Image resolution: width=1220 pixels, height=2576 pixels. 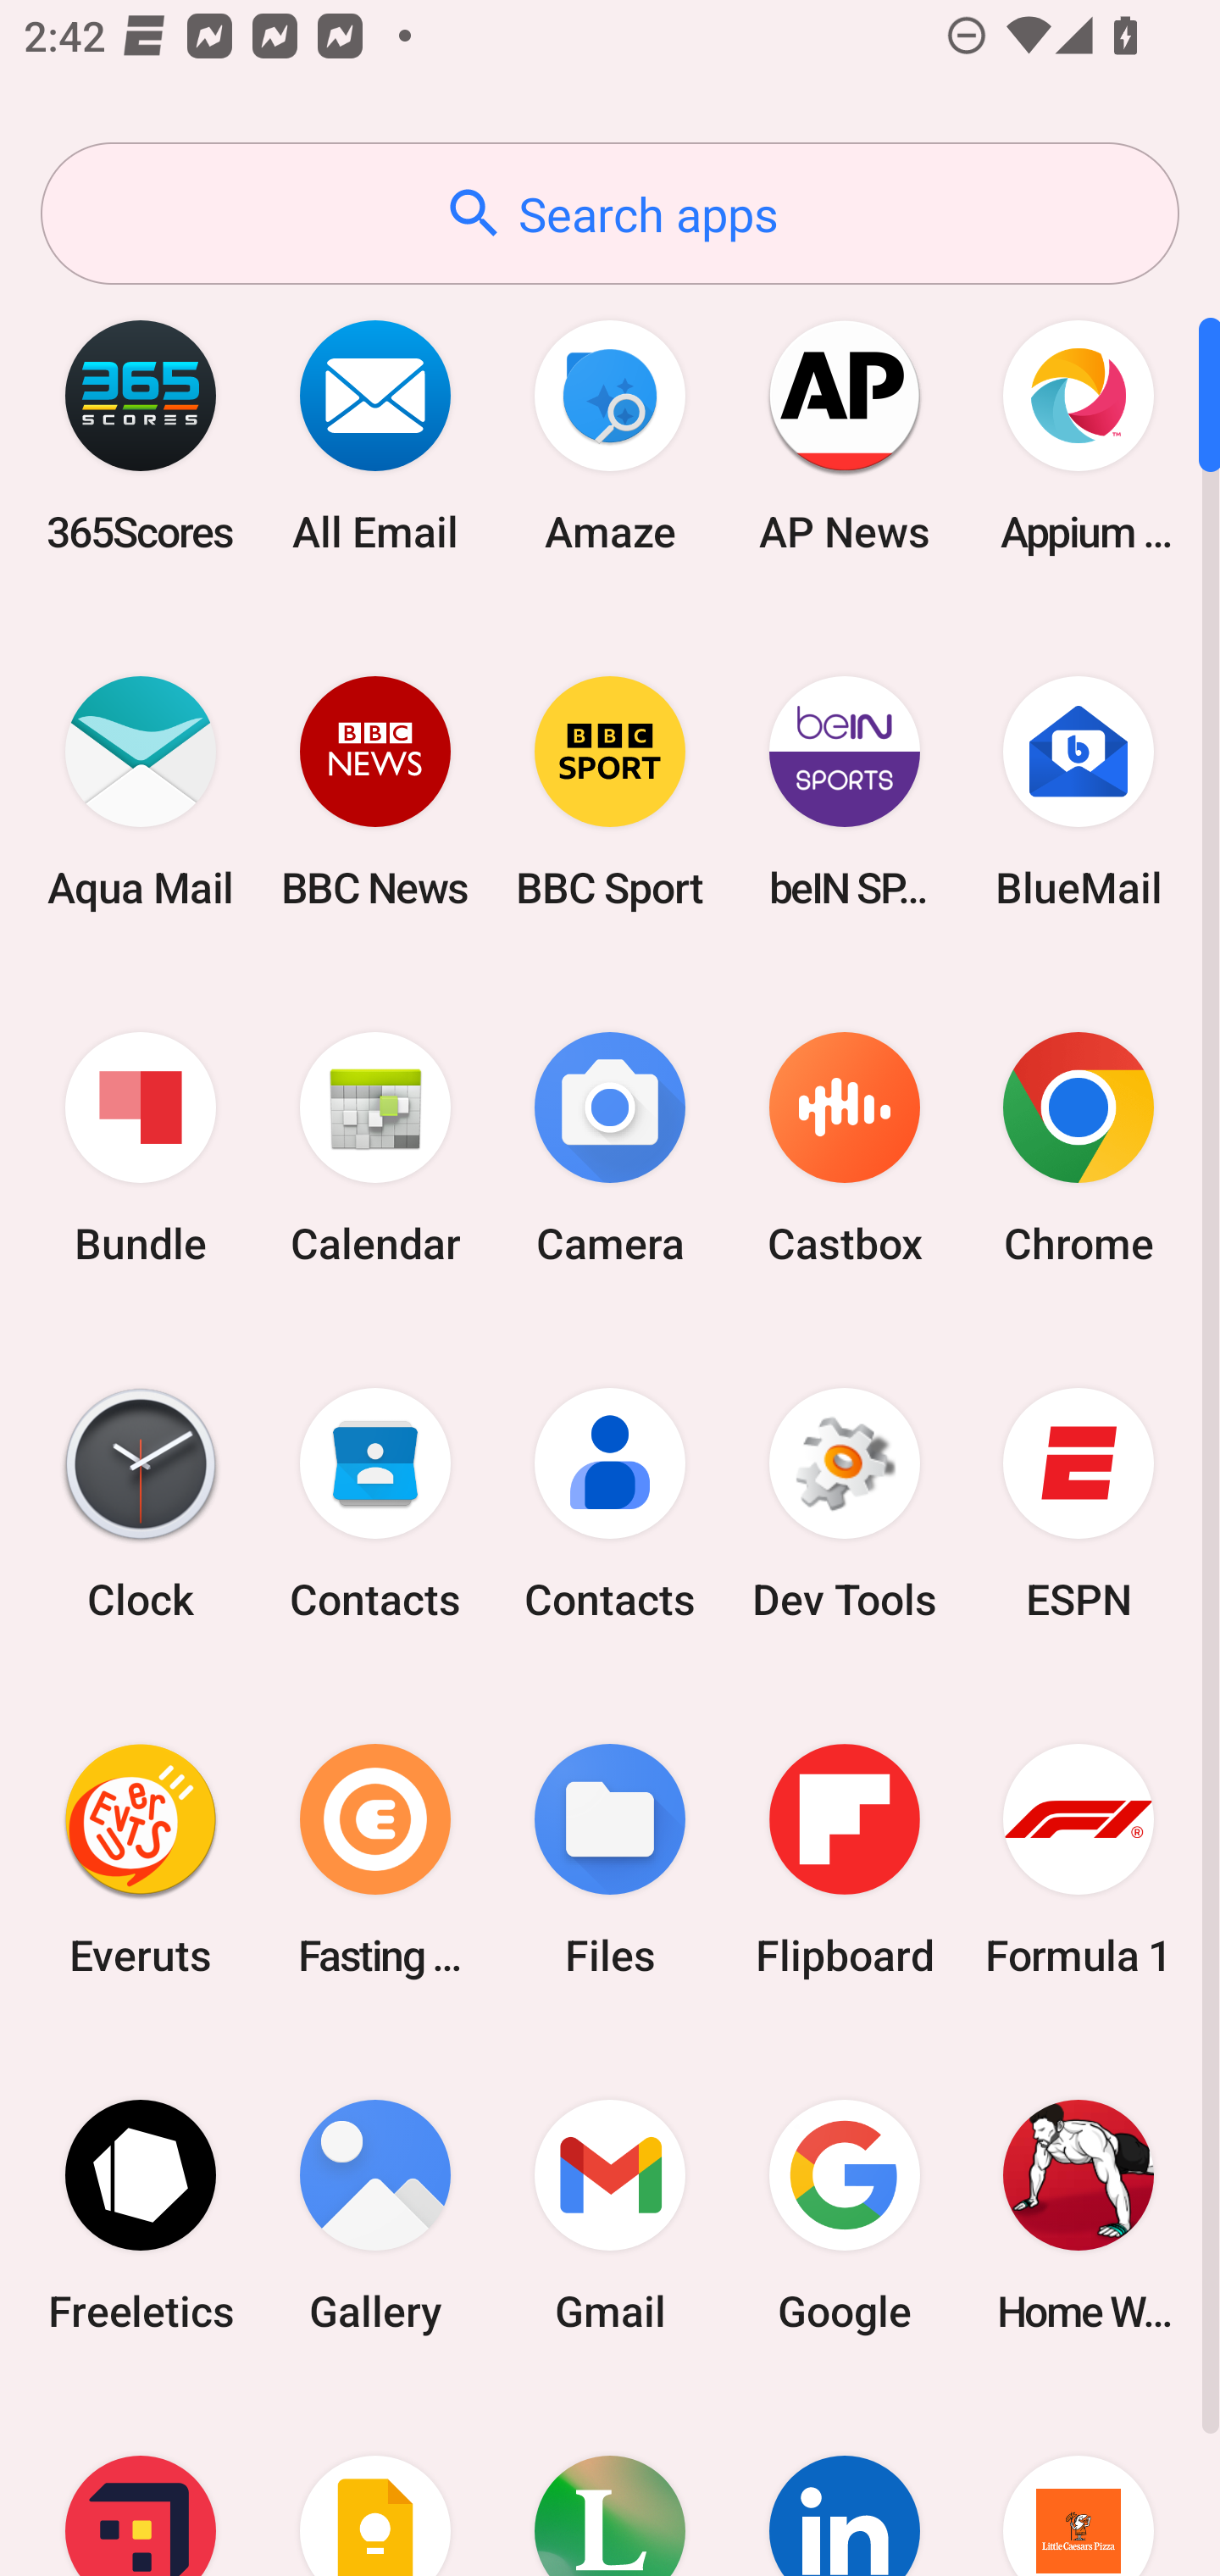 What do you see at coordinates (610, 2215) in the screenshot?
I see `Gmail` at bounding box center [610, 2215].